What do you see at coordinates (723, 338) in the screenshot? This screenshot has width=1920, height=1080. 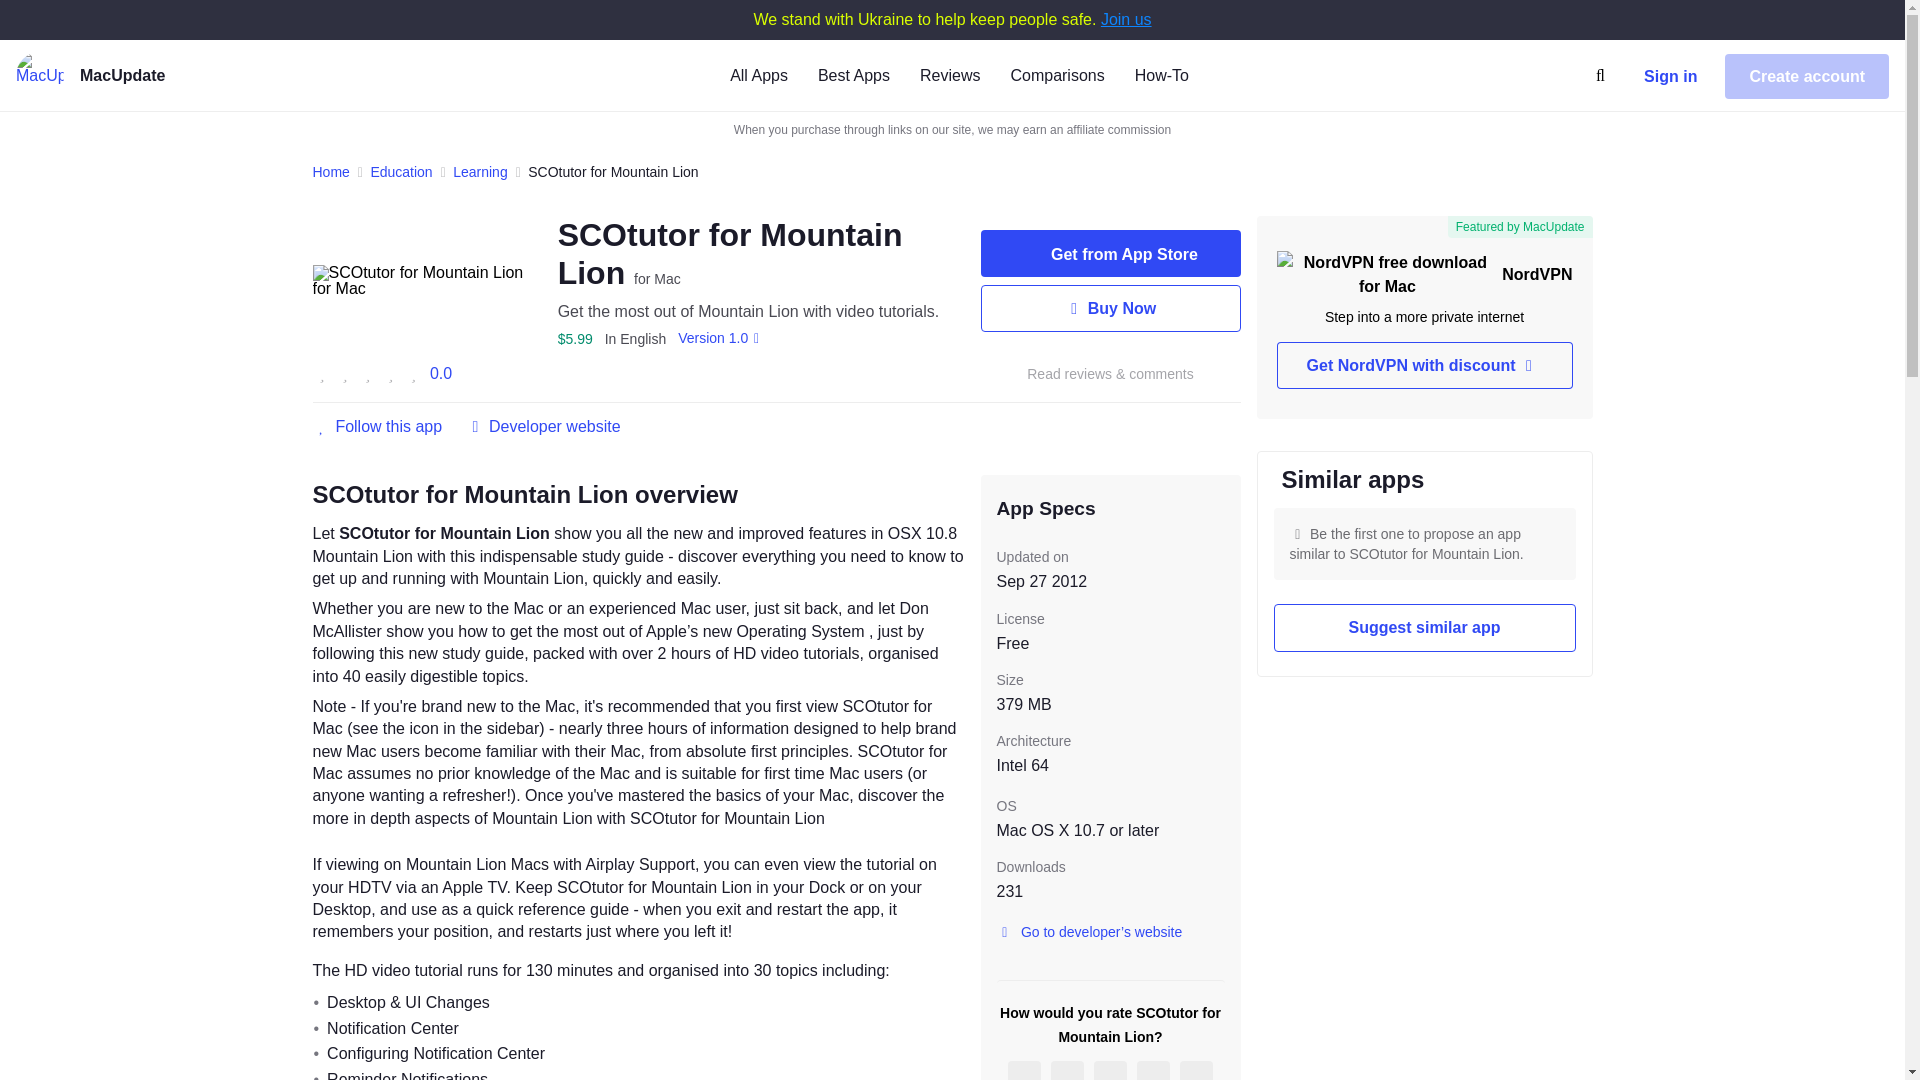 I see `1.0` at bounding box center [723, 338].